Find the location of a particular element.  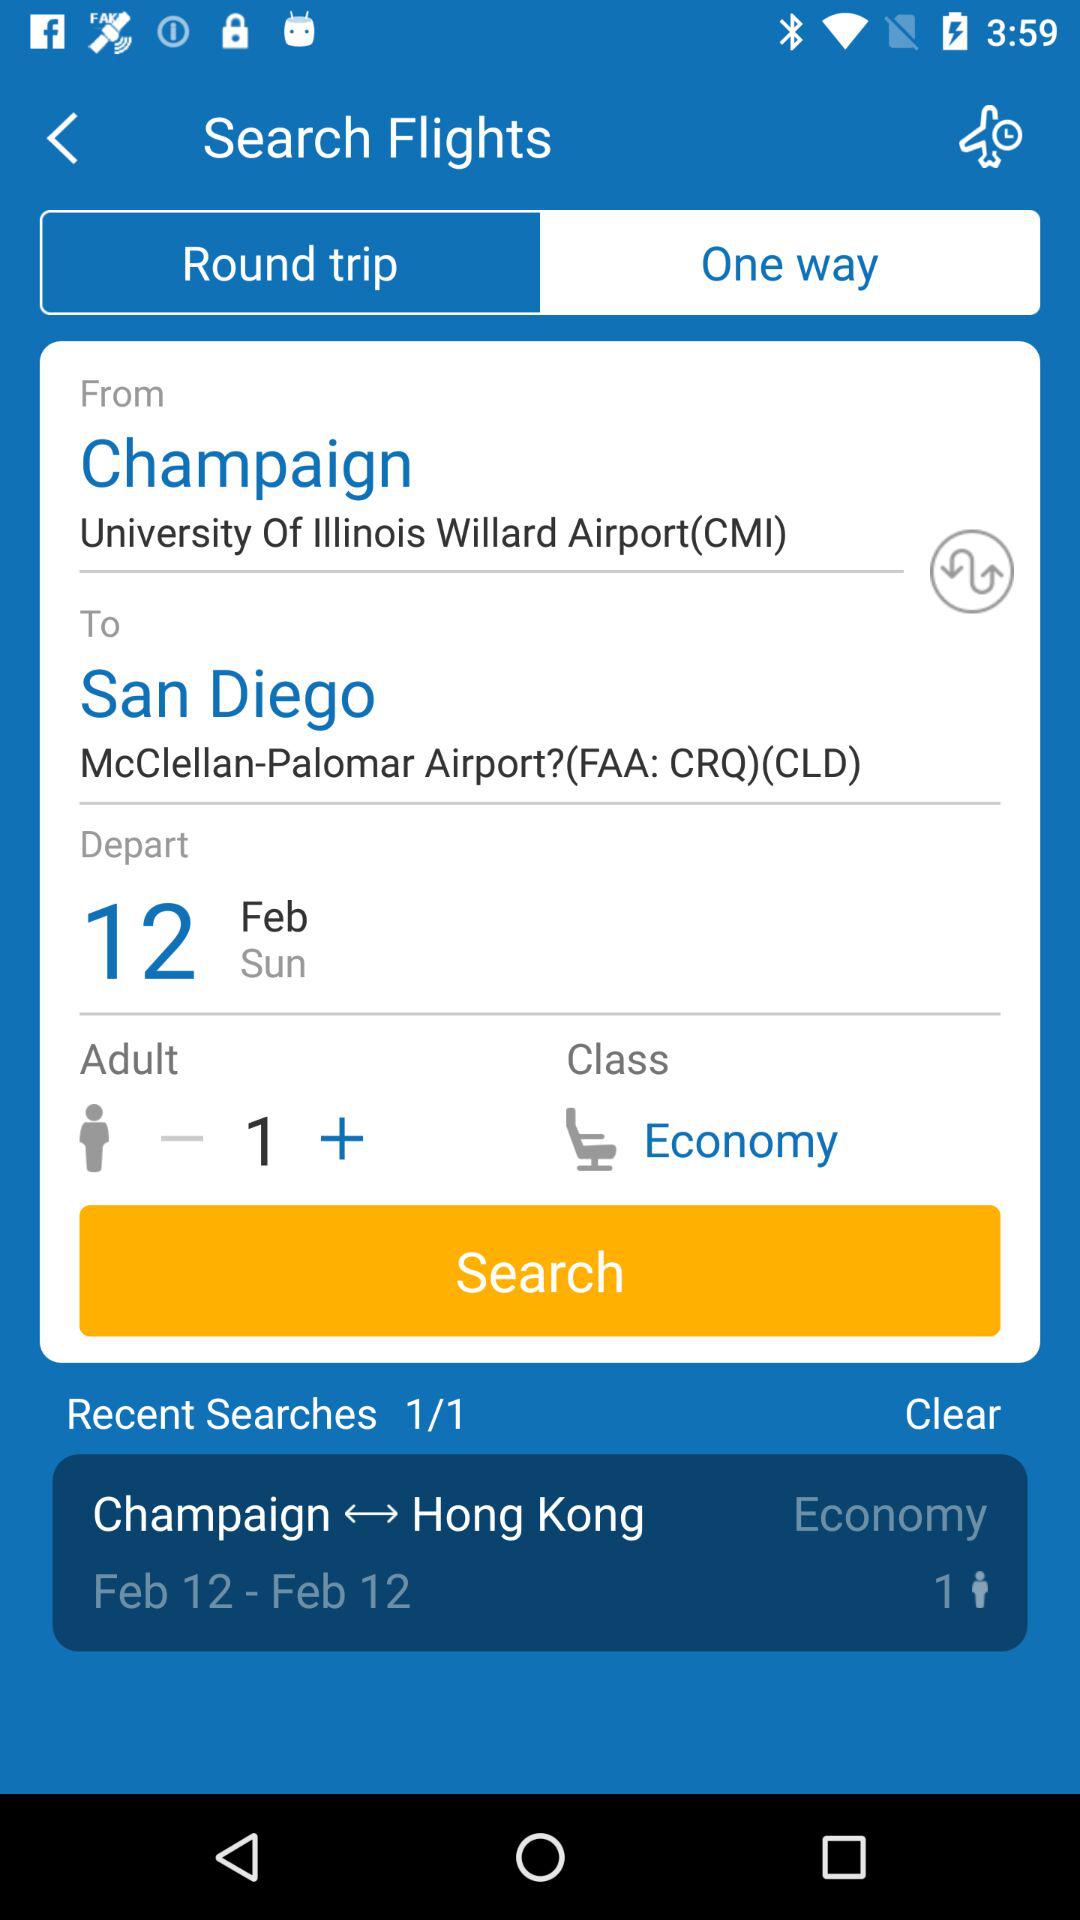

roundtrip info is located at coordinates (972, 571).